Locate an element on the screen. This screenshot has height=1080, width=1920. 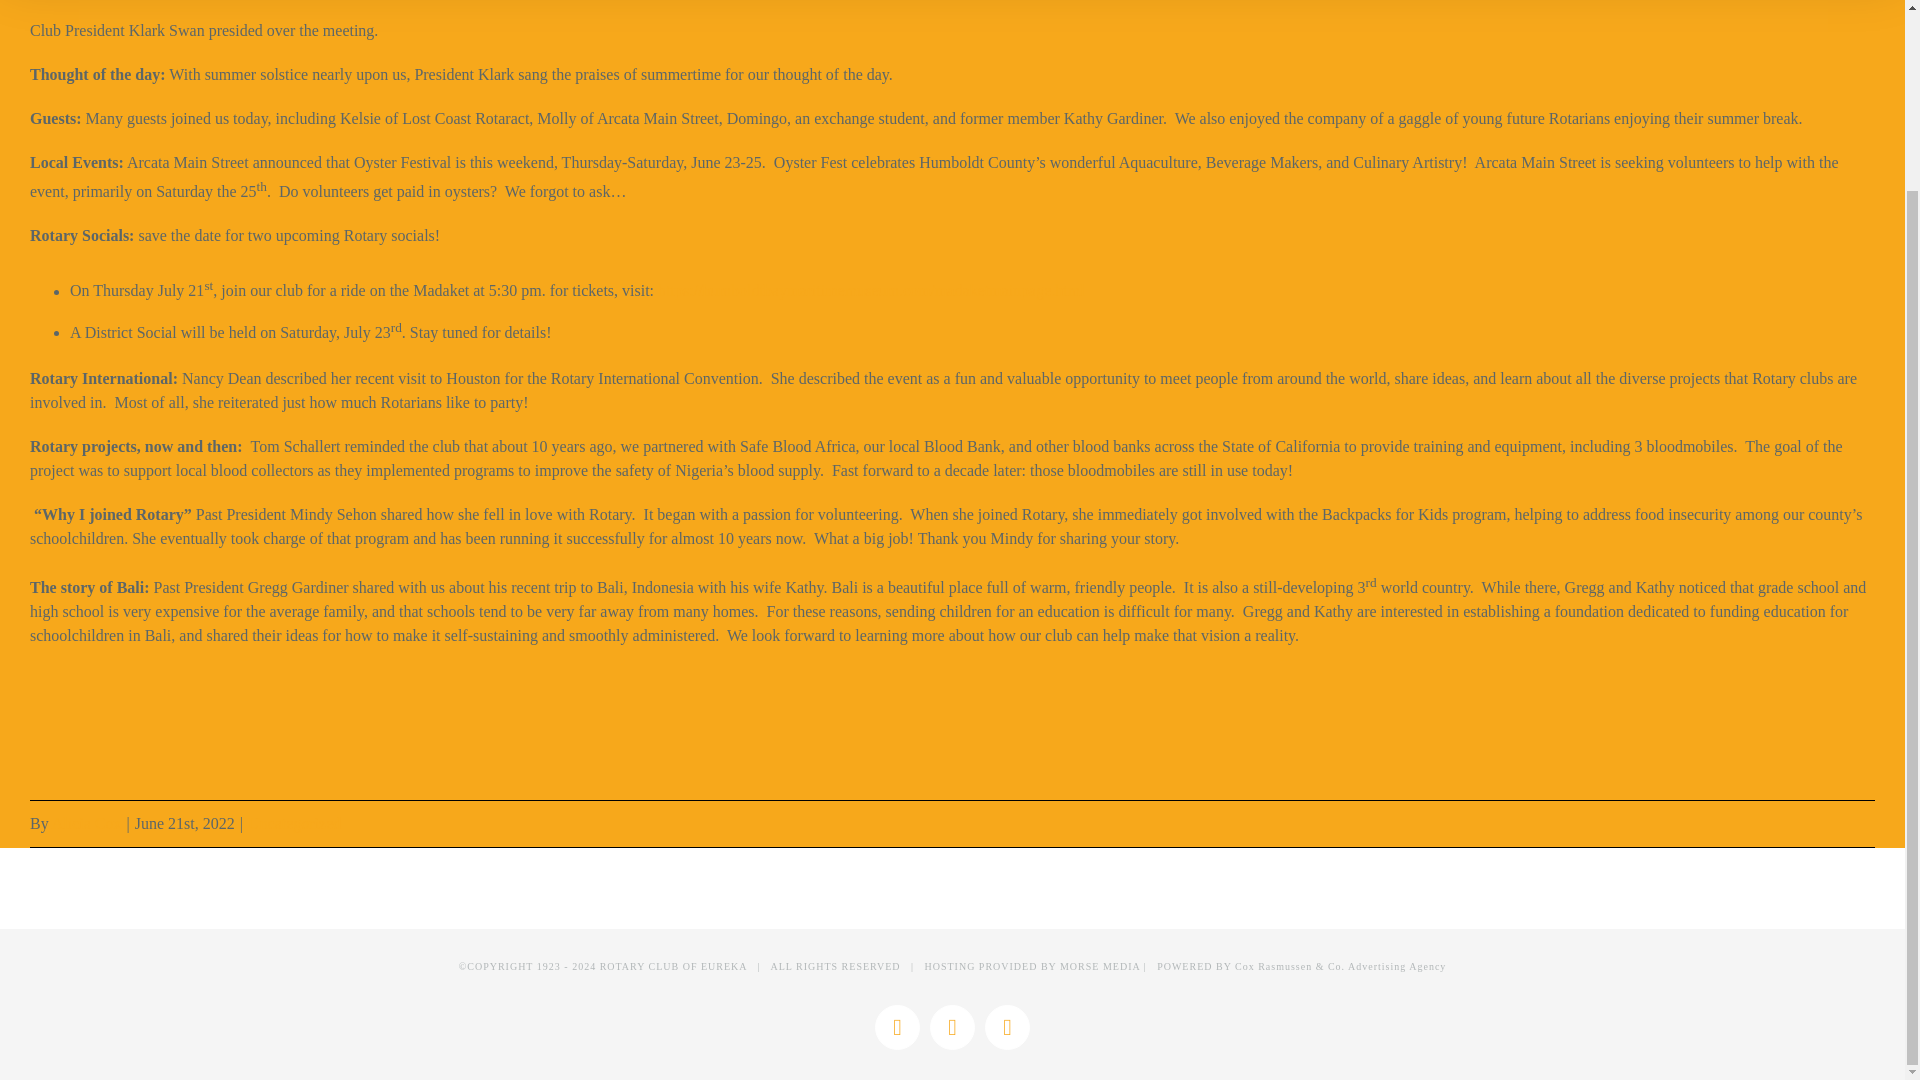
Posts by Alicia Cox is located at coordinates (86, 823).